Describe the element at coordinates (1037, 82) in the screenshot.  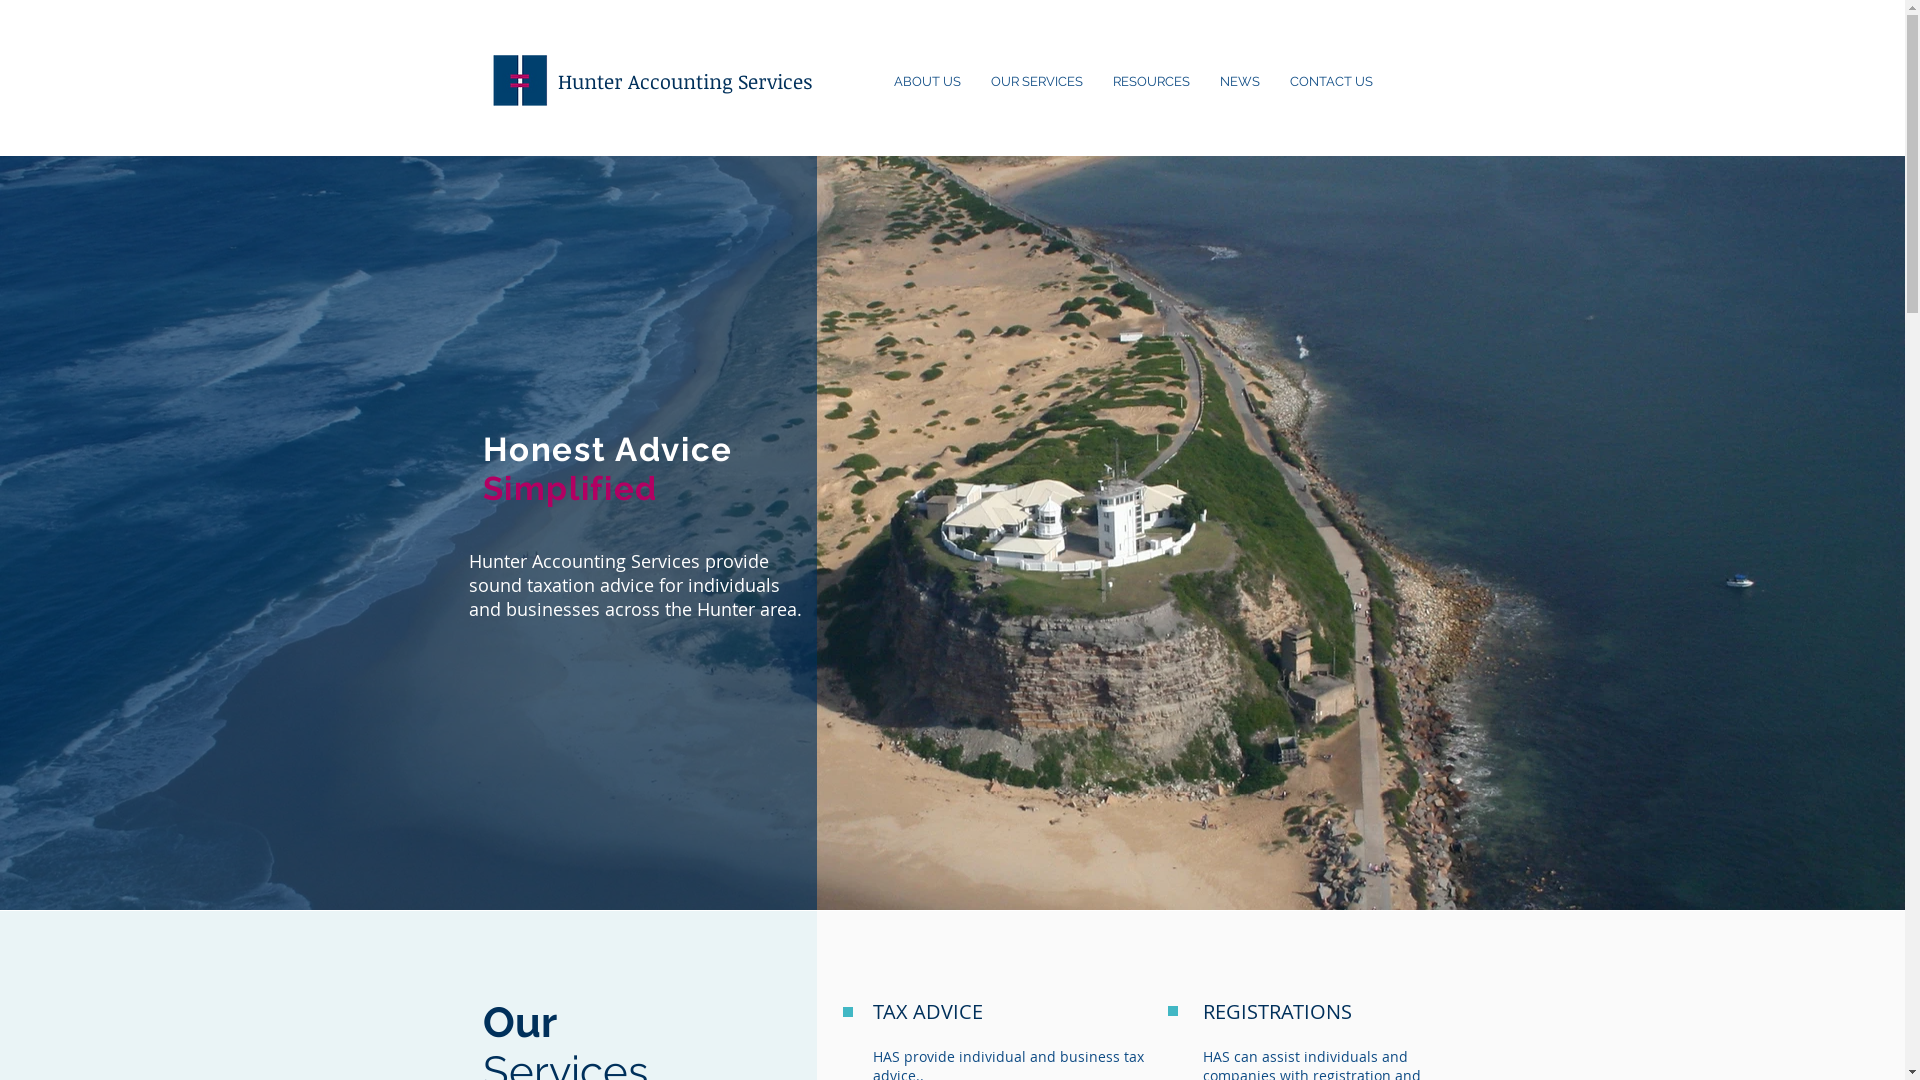
I see `OUR SERVICES` at that location.